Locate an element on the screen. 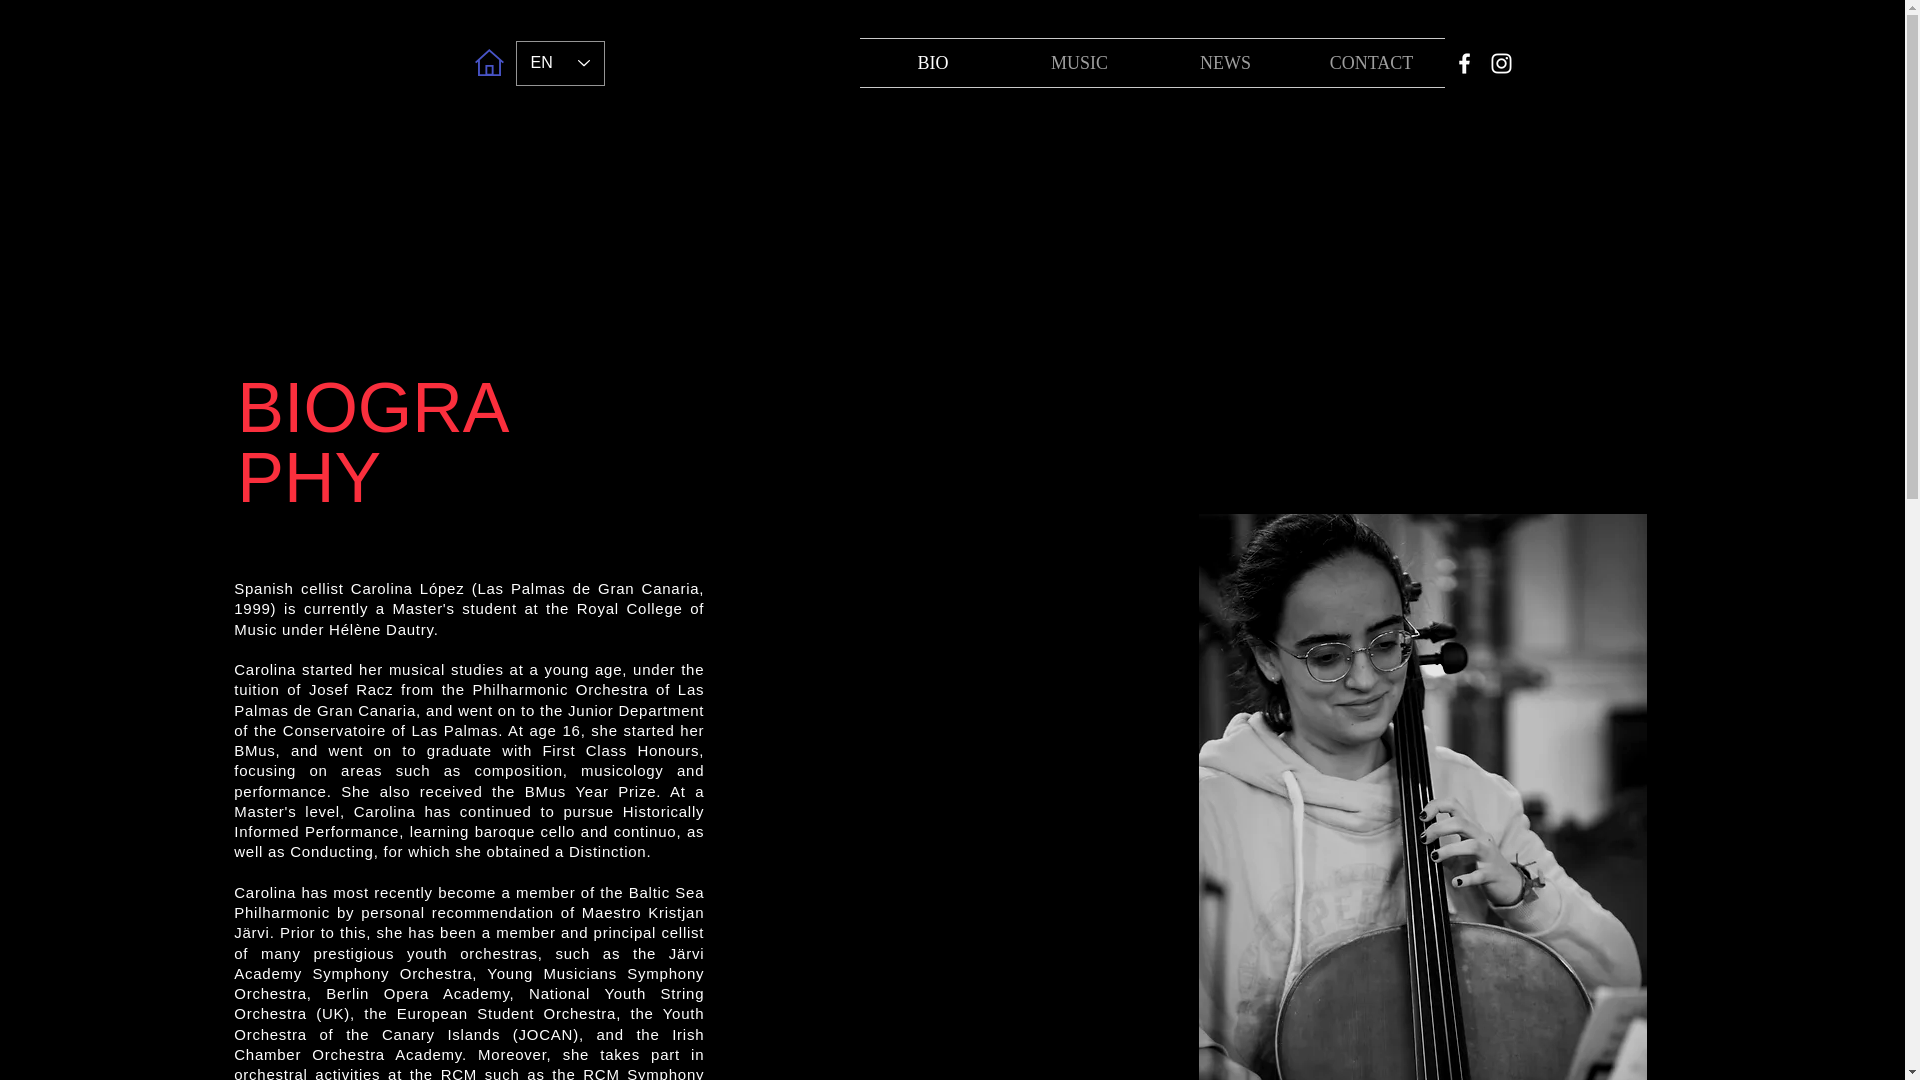 Image resolution: width=1920 pixels, height=1080 pixels. CONTACT is located at coordinates (1370, 62).